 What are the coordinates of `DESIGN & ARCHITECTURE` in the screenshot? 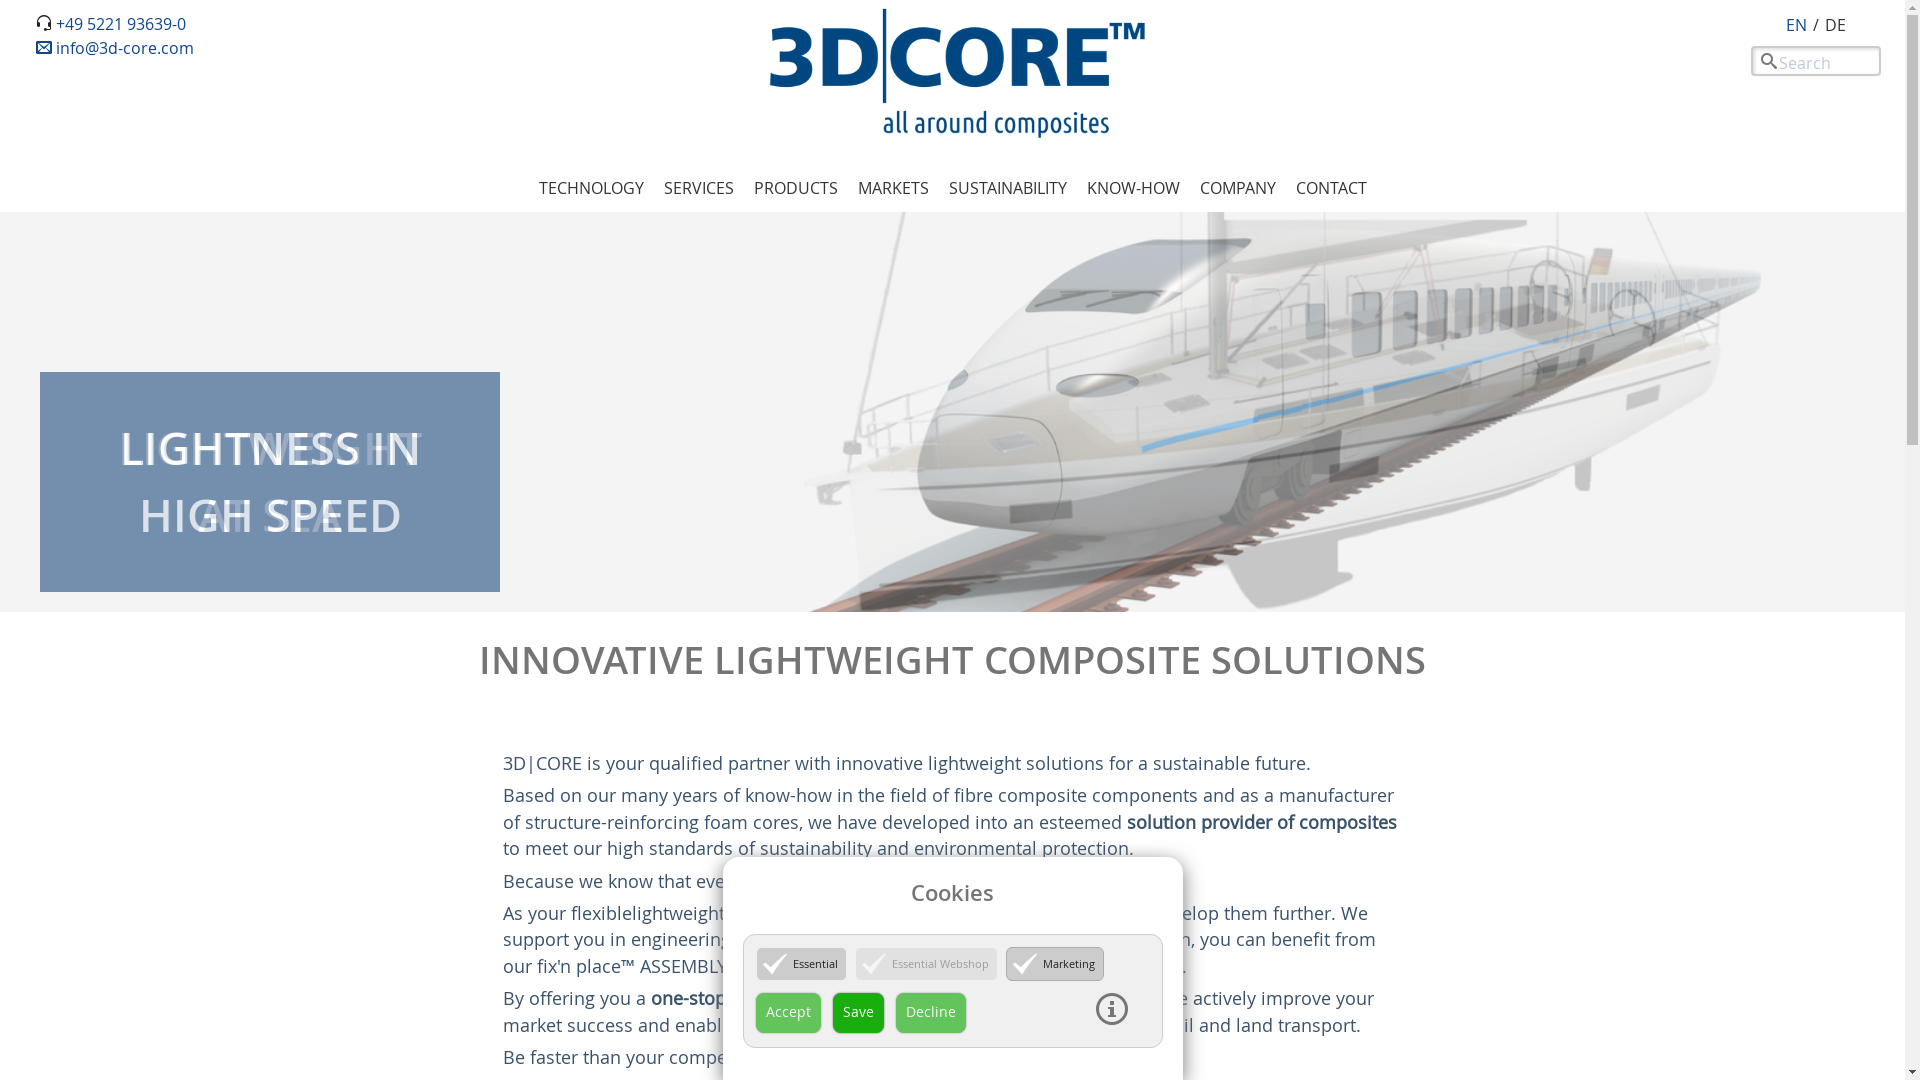 It's located at (1018, 386).